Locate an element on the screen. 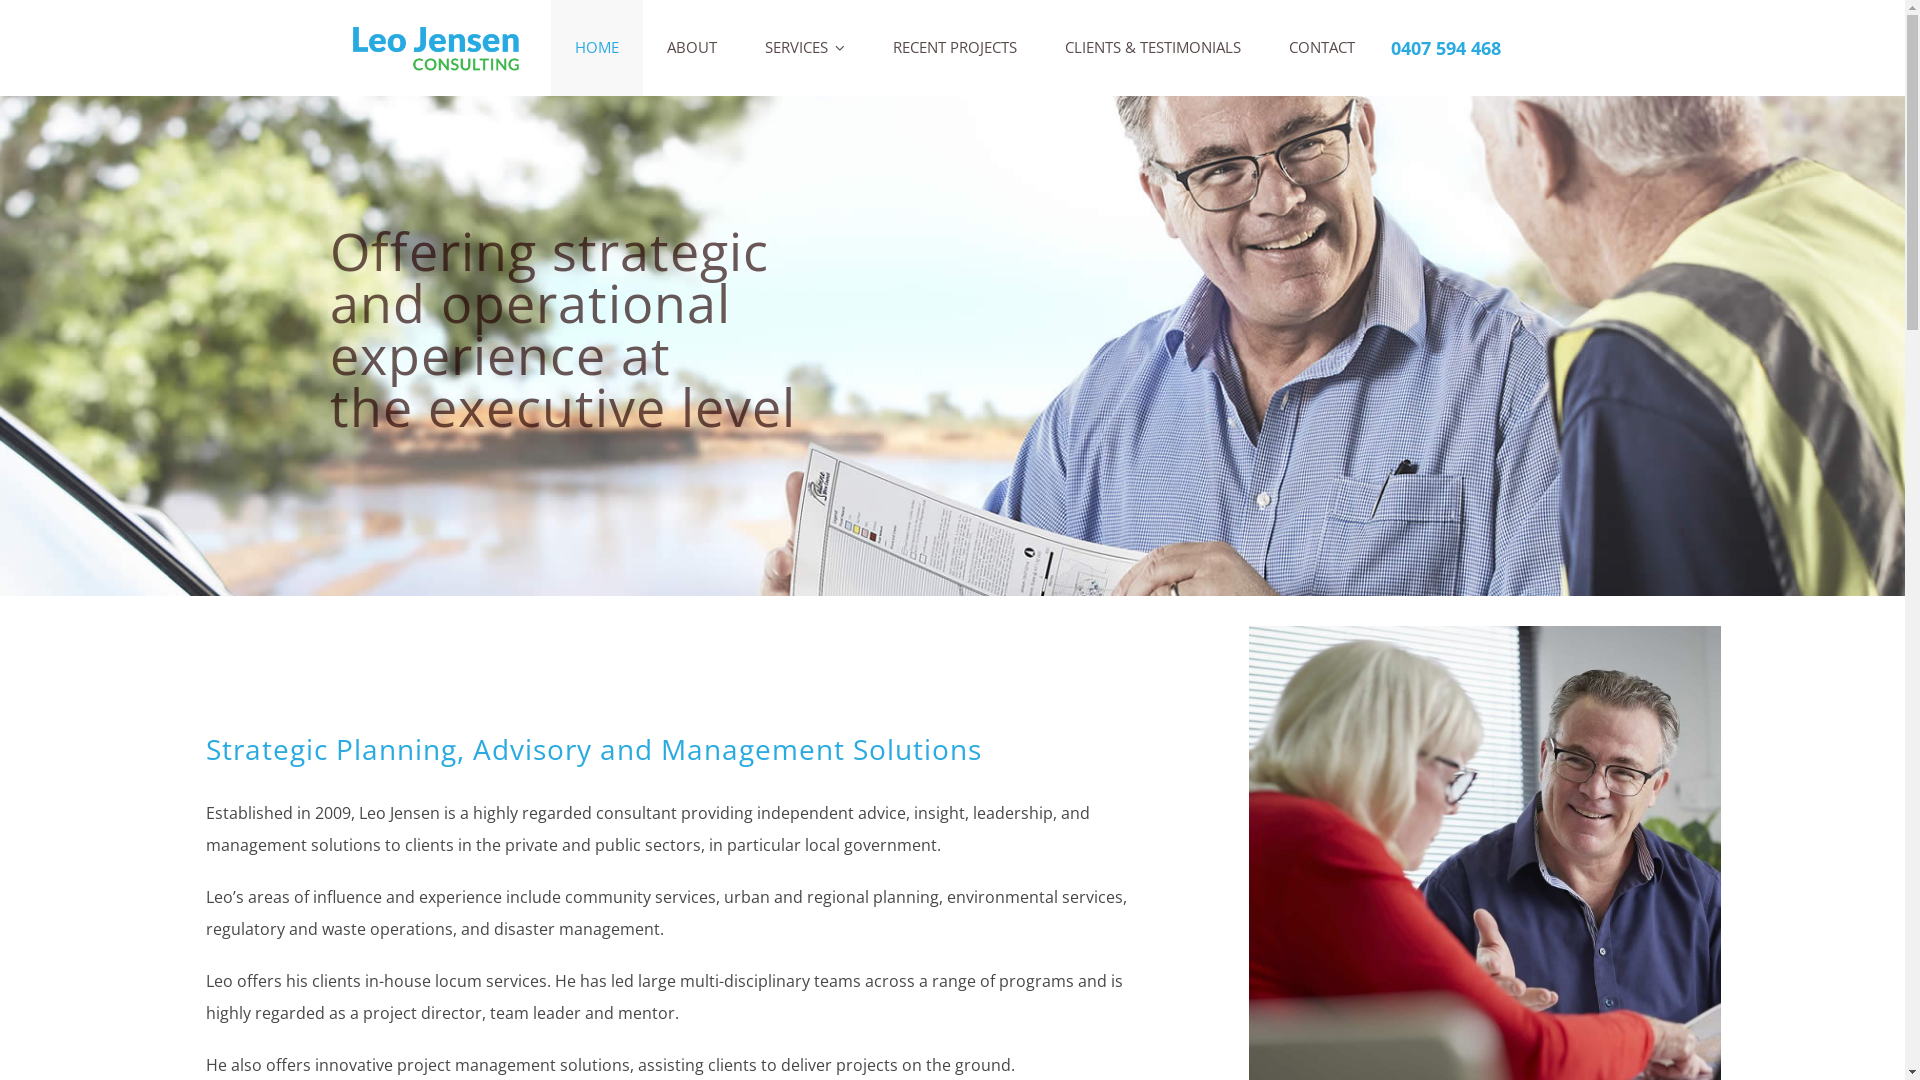  CONTACT is located at coordinates (1322, 48).